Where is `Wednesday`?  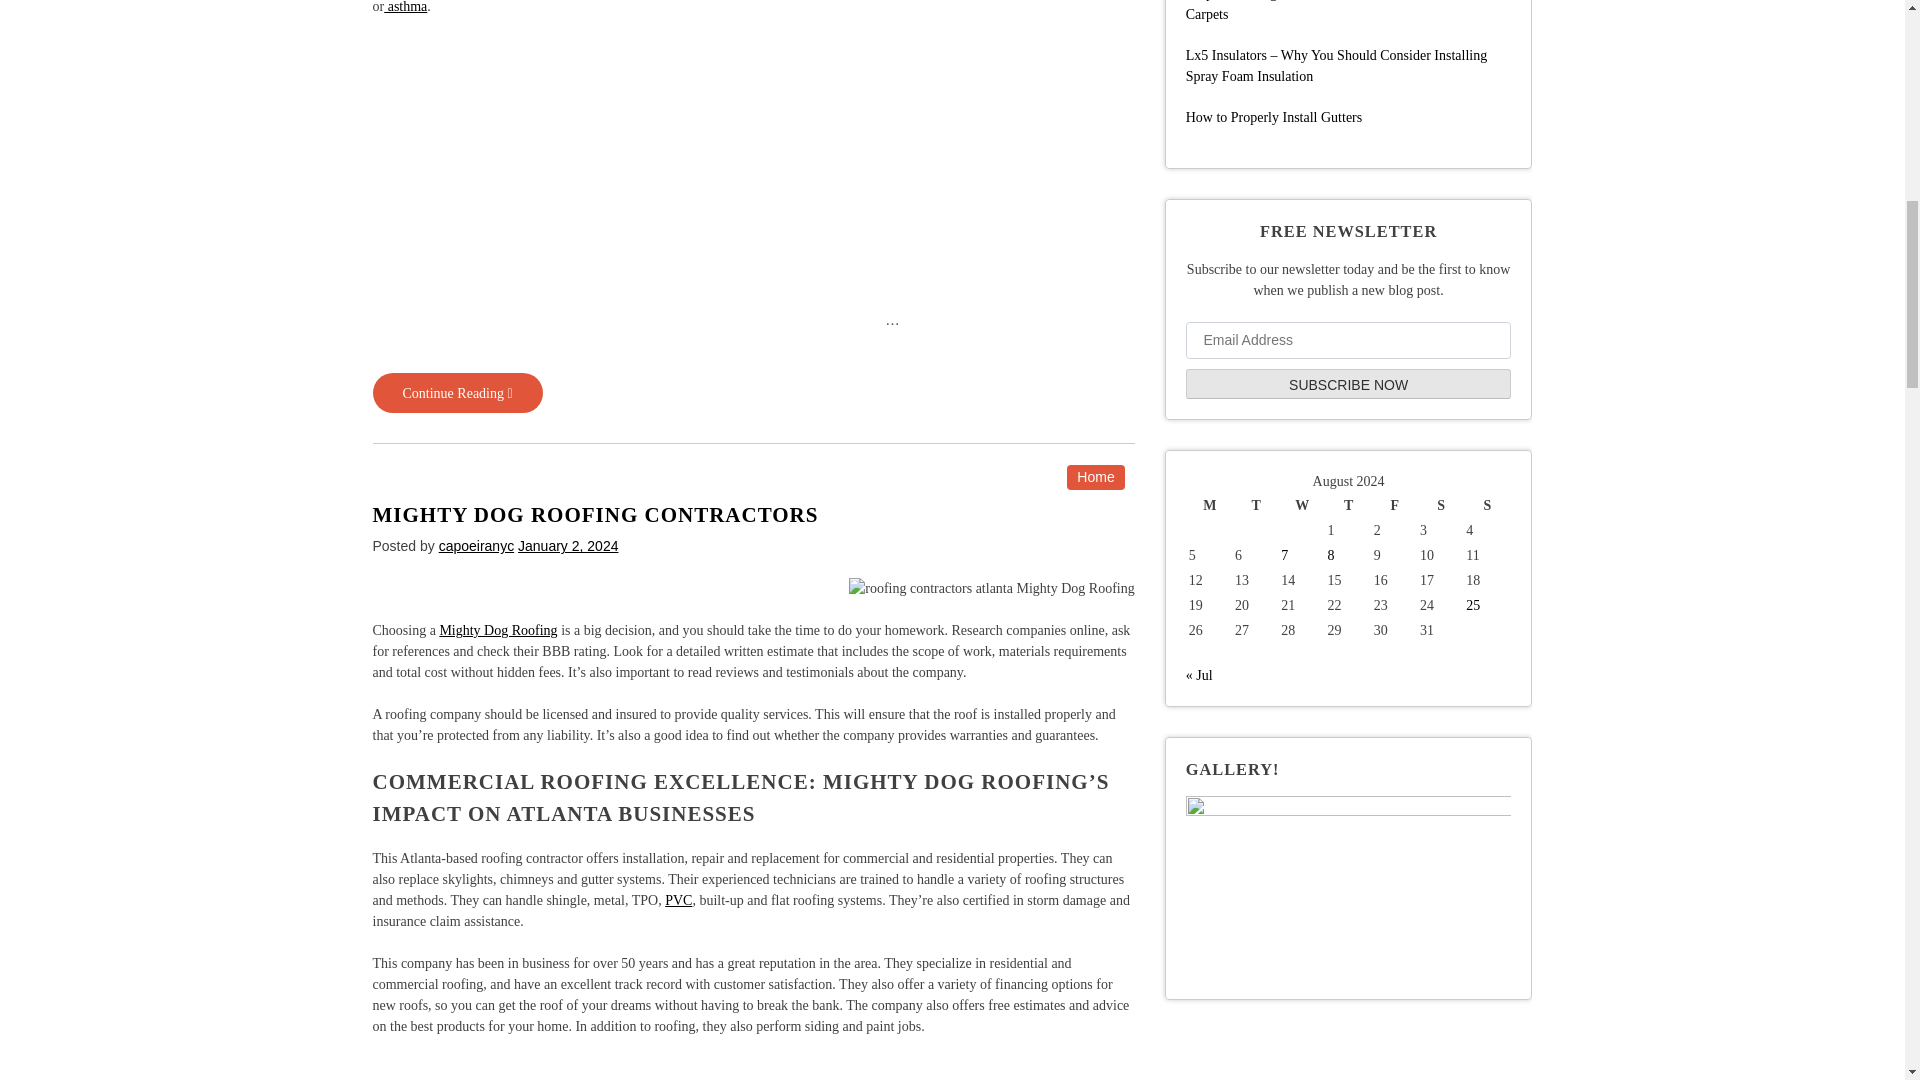 Wednesday is located at coordinates (594, 515).